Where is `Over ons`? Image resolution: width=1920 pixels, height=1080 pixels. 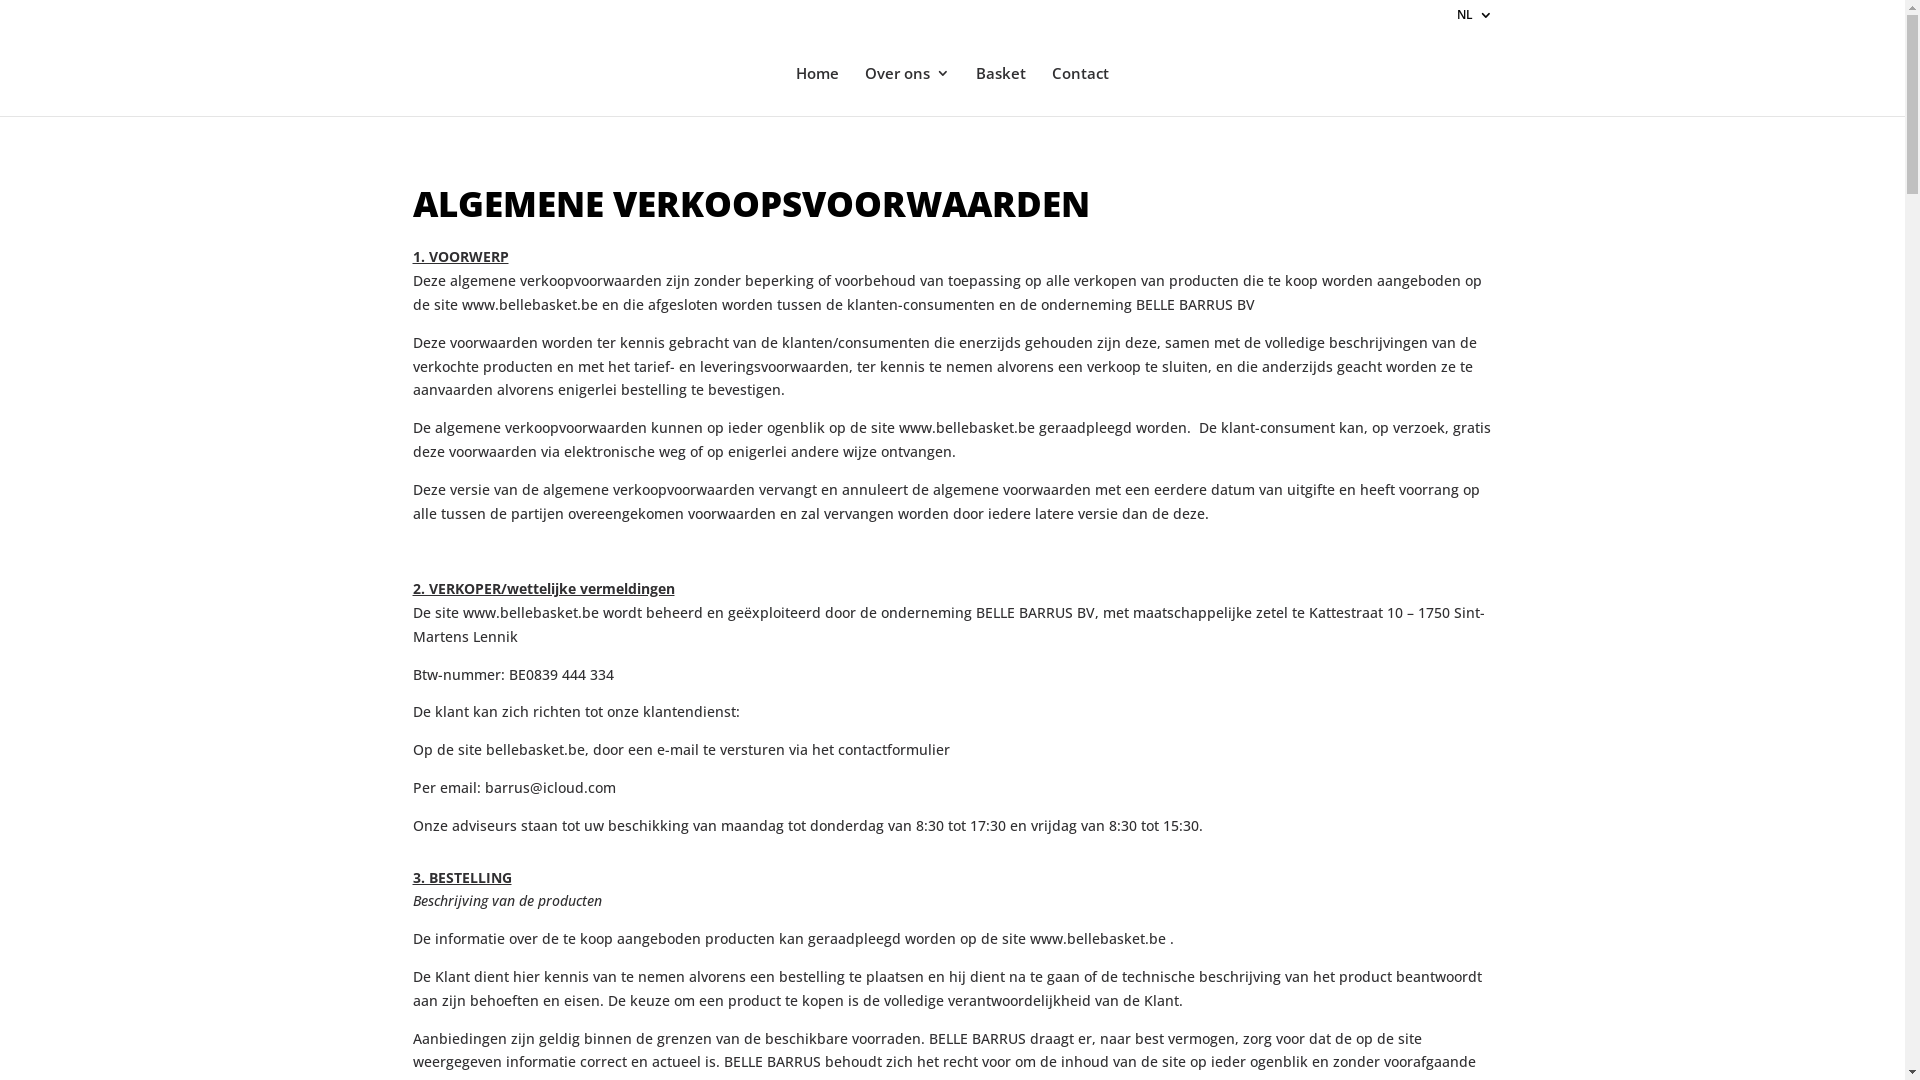
Over ons is located at coordinates (908, 91).